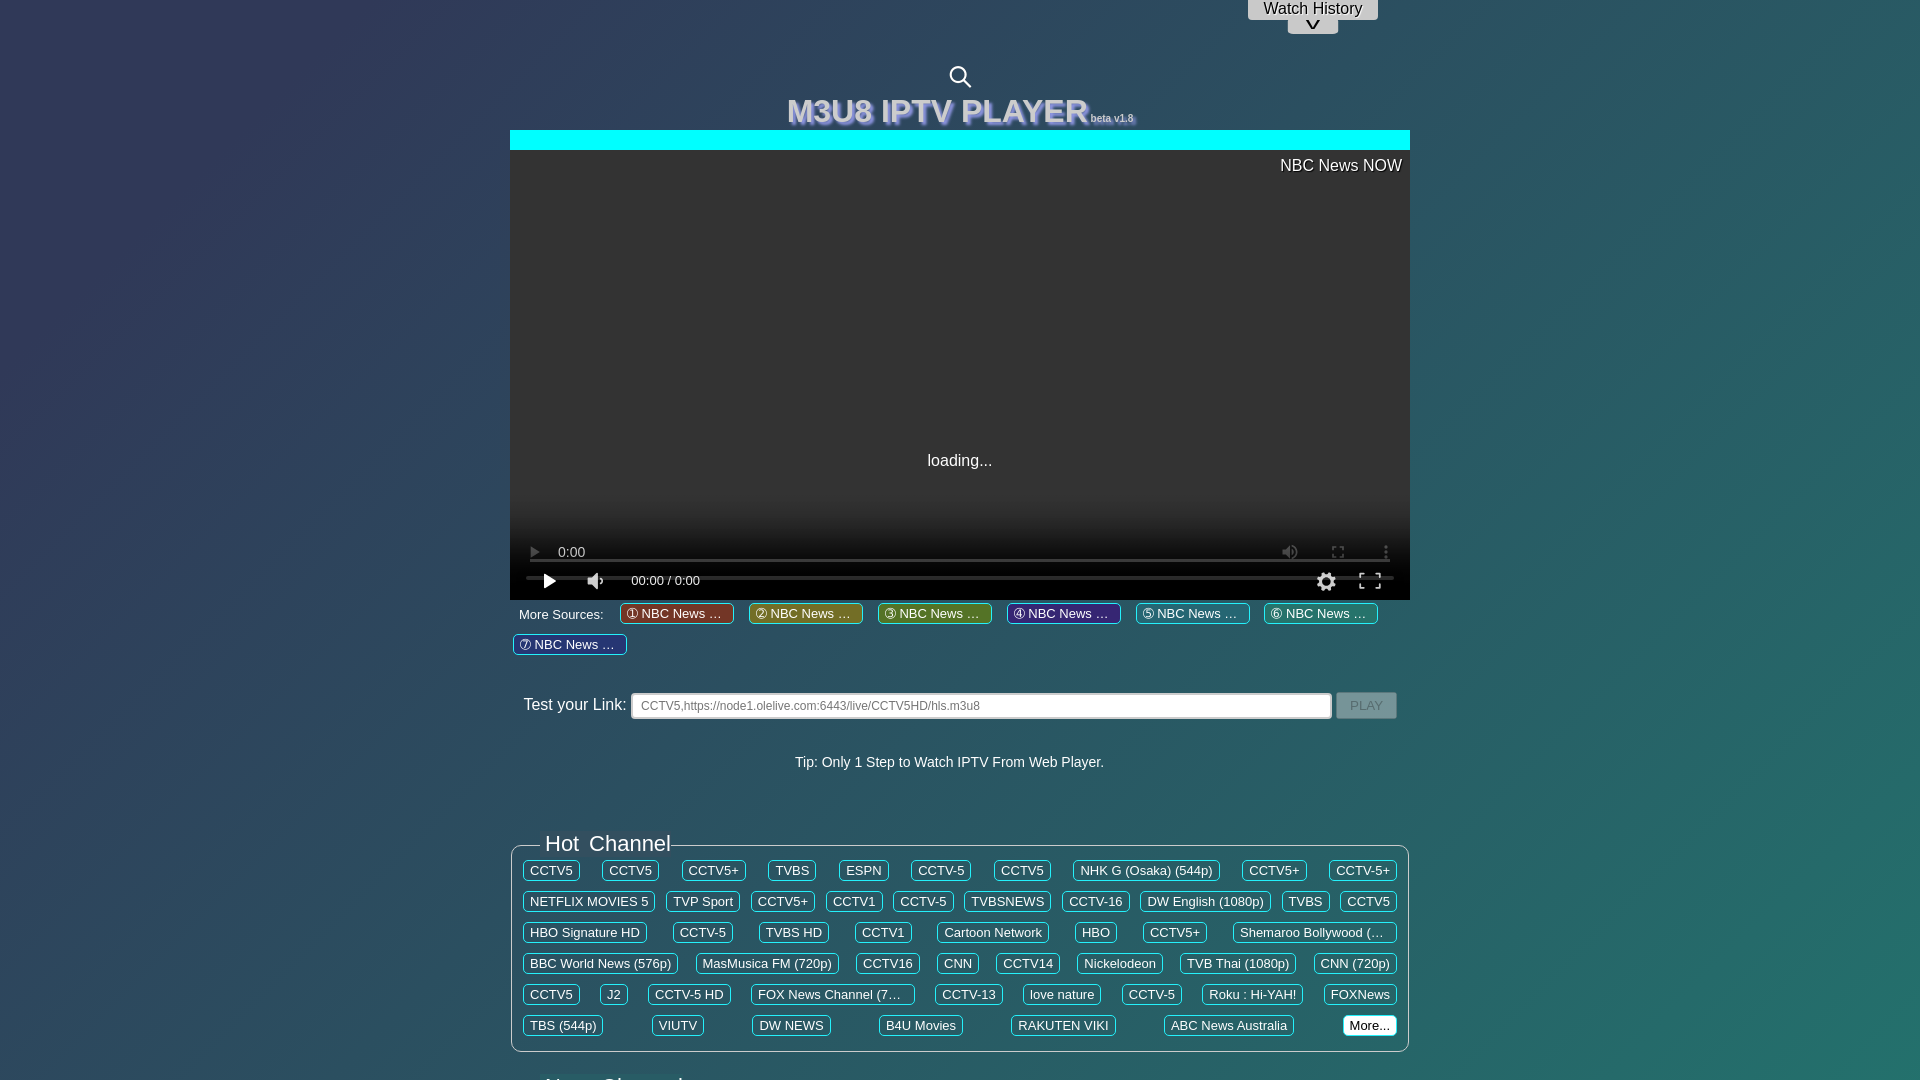  I want to click on CCTV1, so click(854, 902).